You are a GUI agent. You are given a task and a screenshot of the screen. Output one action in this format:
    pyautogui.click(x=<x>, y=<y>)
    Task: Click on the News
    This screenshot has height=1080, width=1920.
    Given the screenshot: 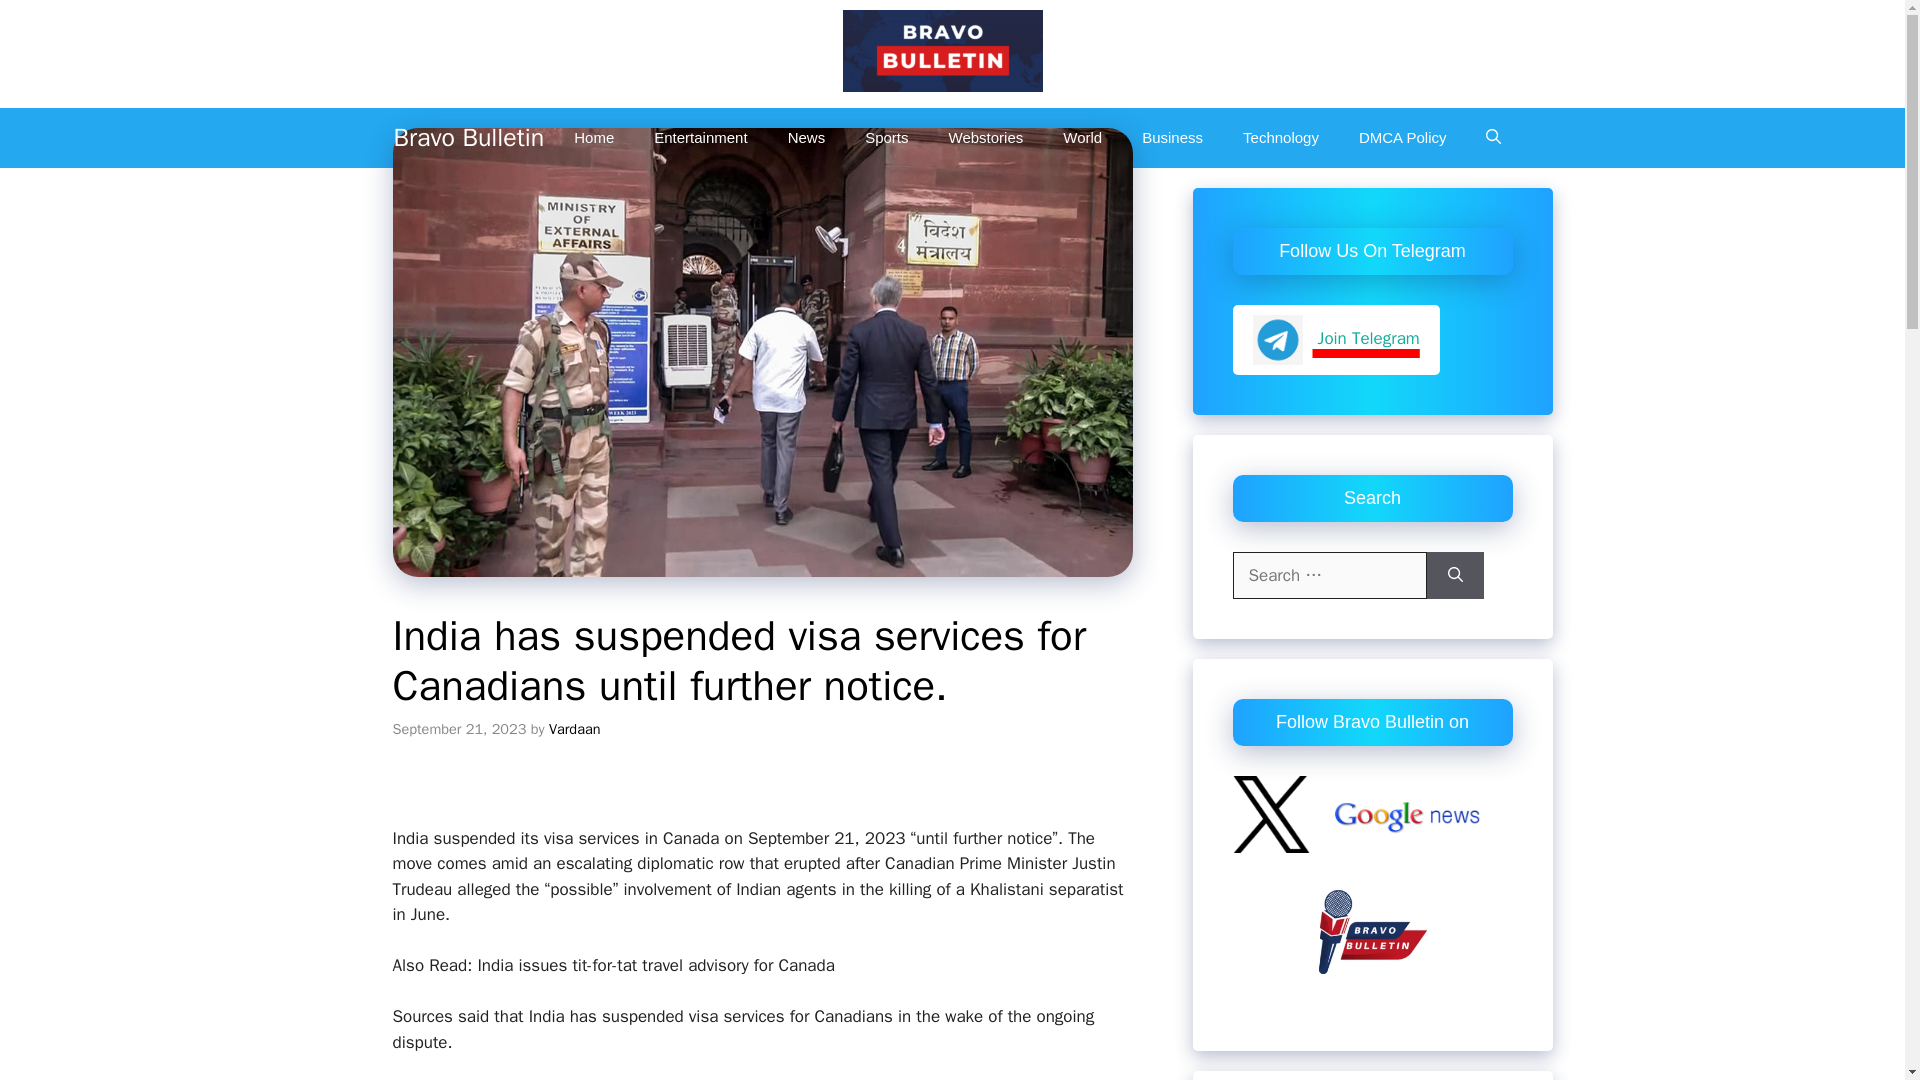 What is the action you would take?
    pyautogui.click(x=807, y=138)
    